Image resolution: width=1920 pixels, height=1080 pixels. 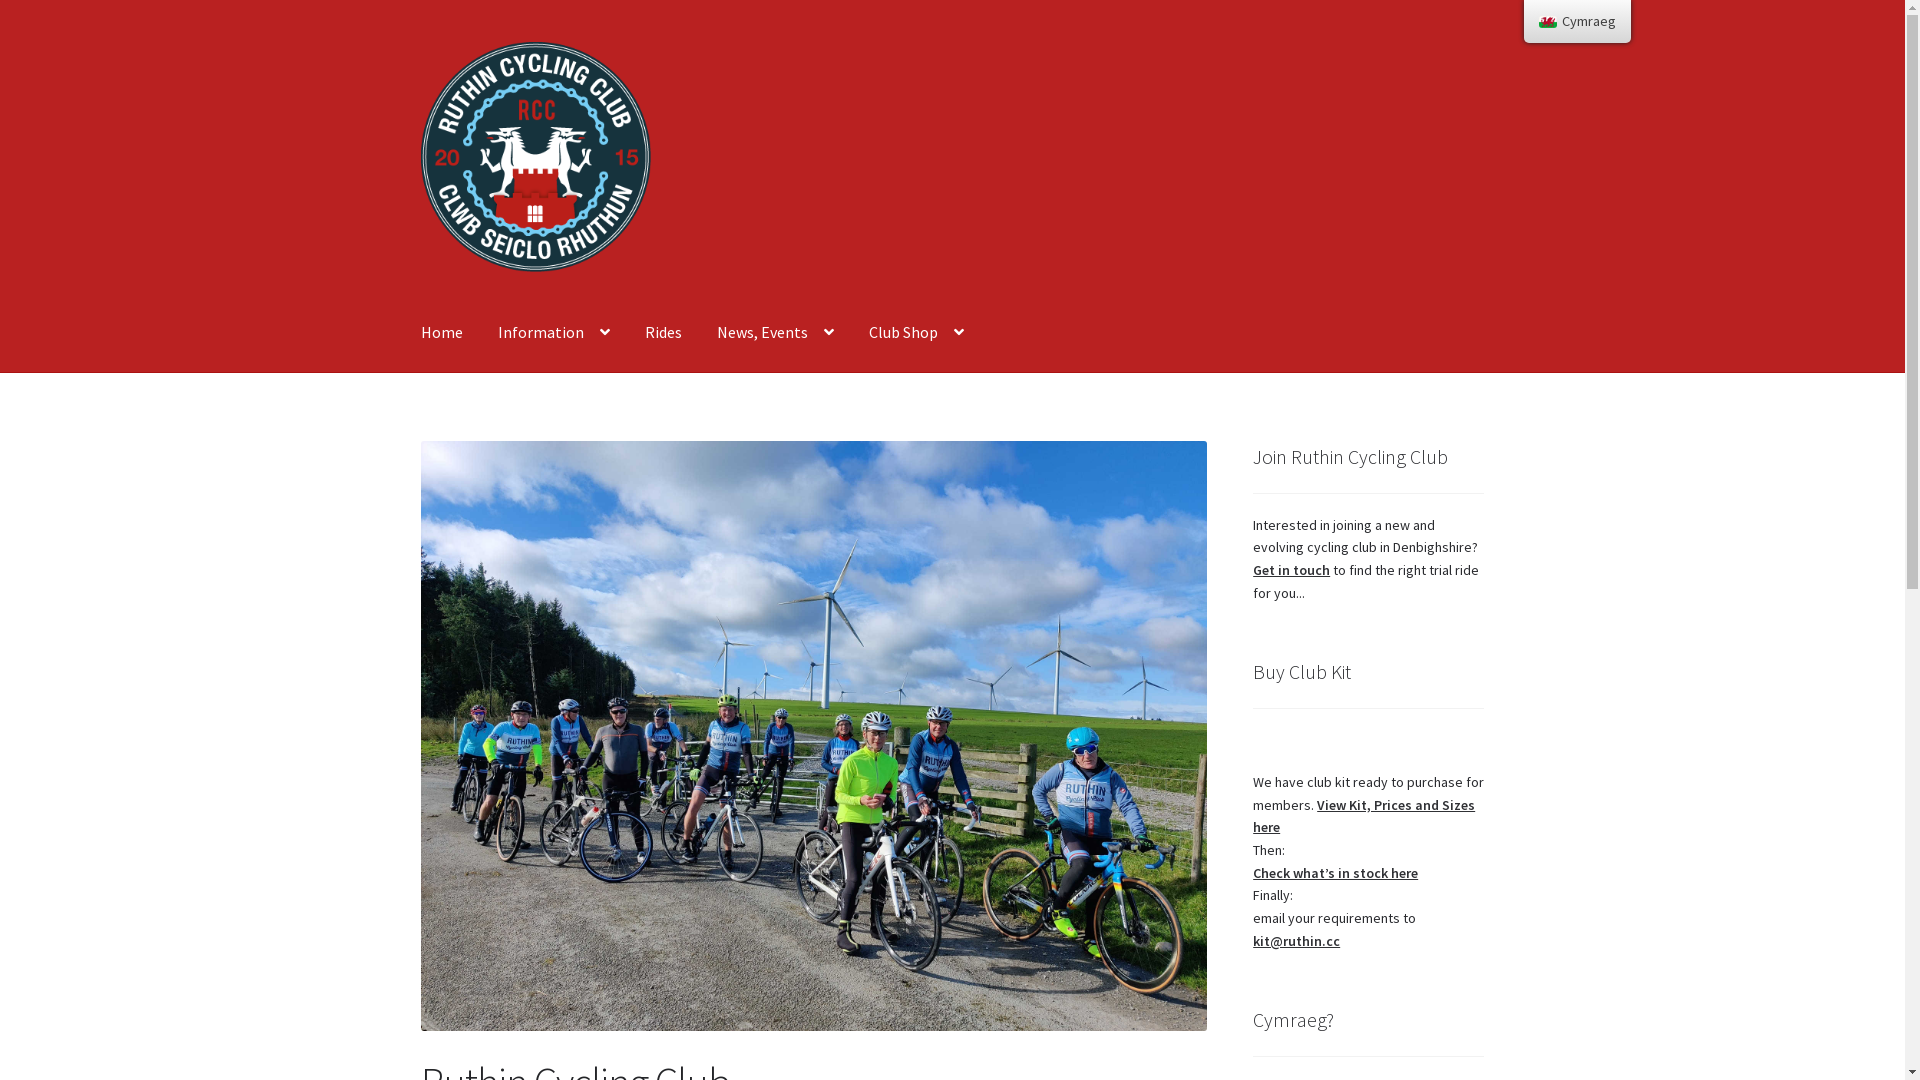 What do you see at coordinates (442, 334) in the screenshot?
I see `Home` at bounding box center [442, 334].